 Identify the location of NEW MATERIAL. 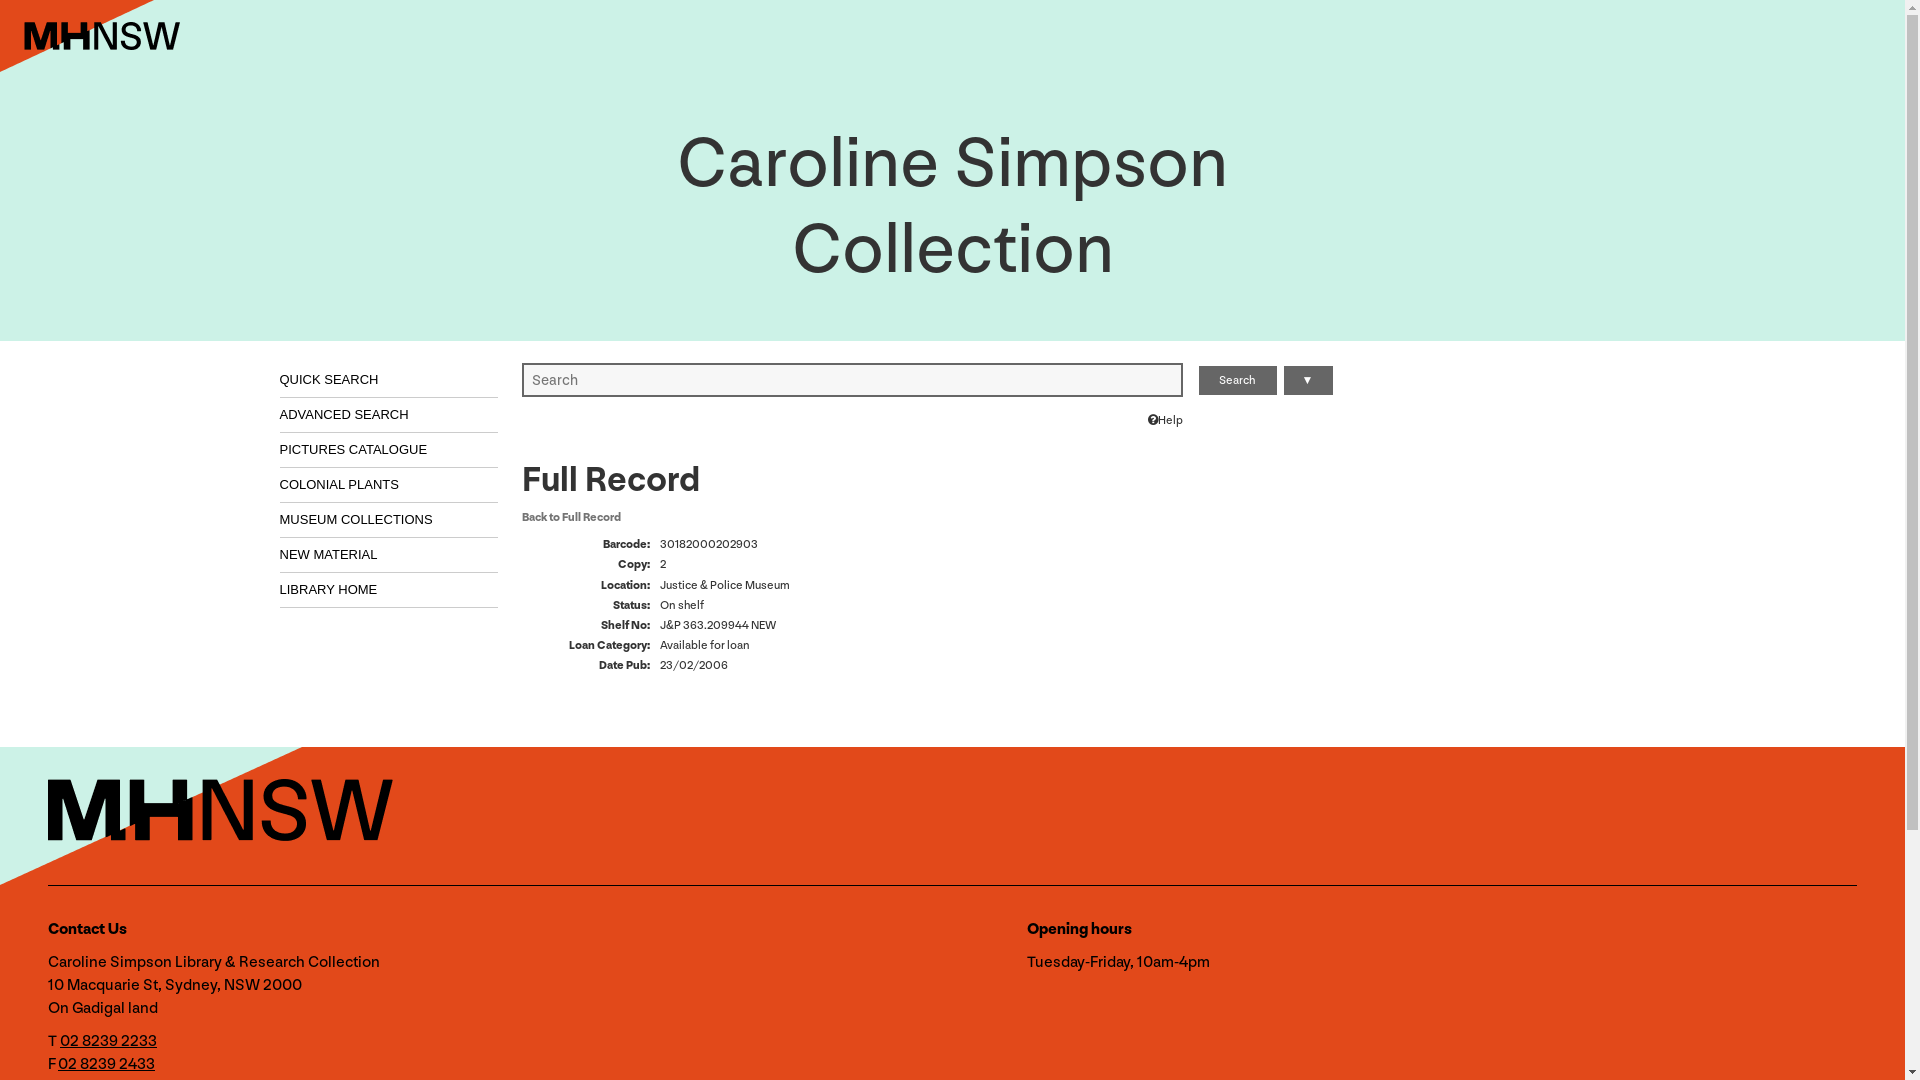
(390, 555).